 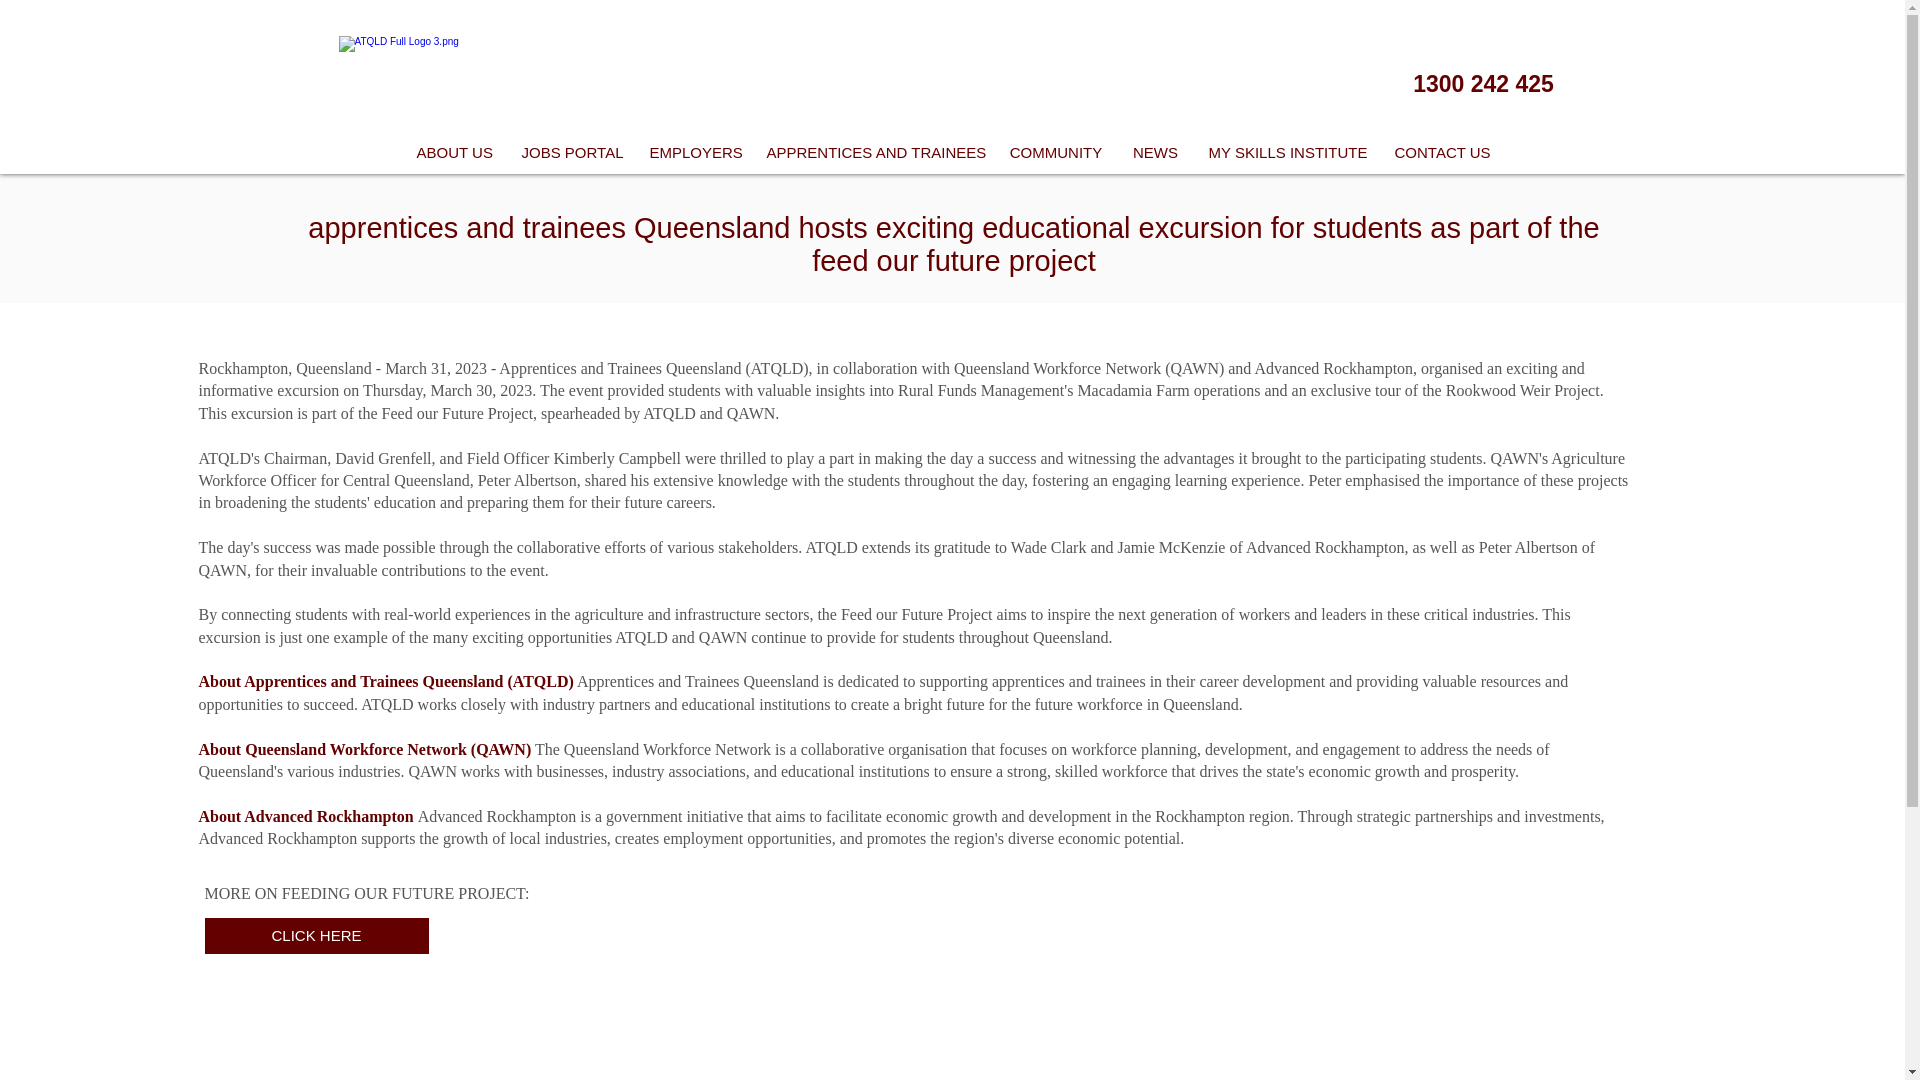 I want to click on COMMUNITY, so click(x=1056, y=152).